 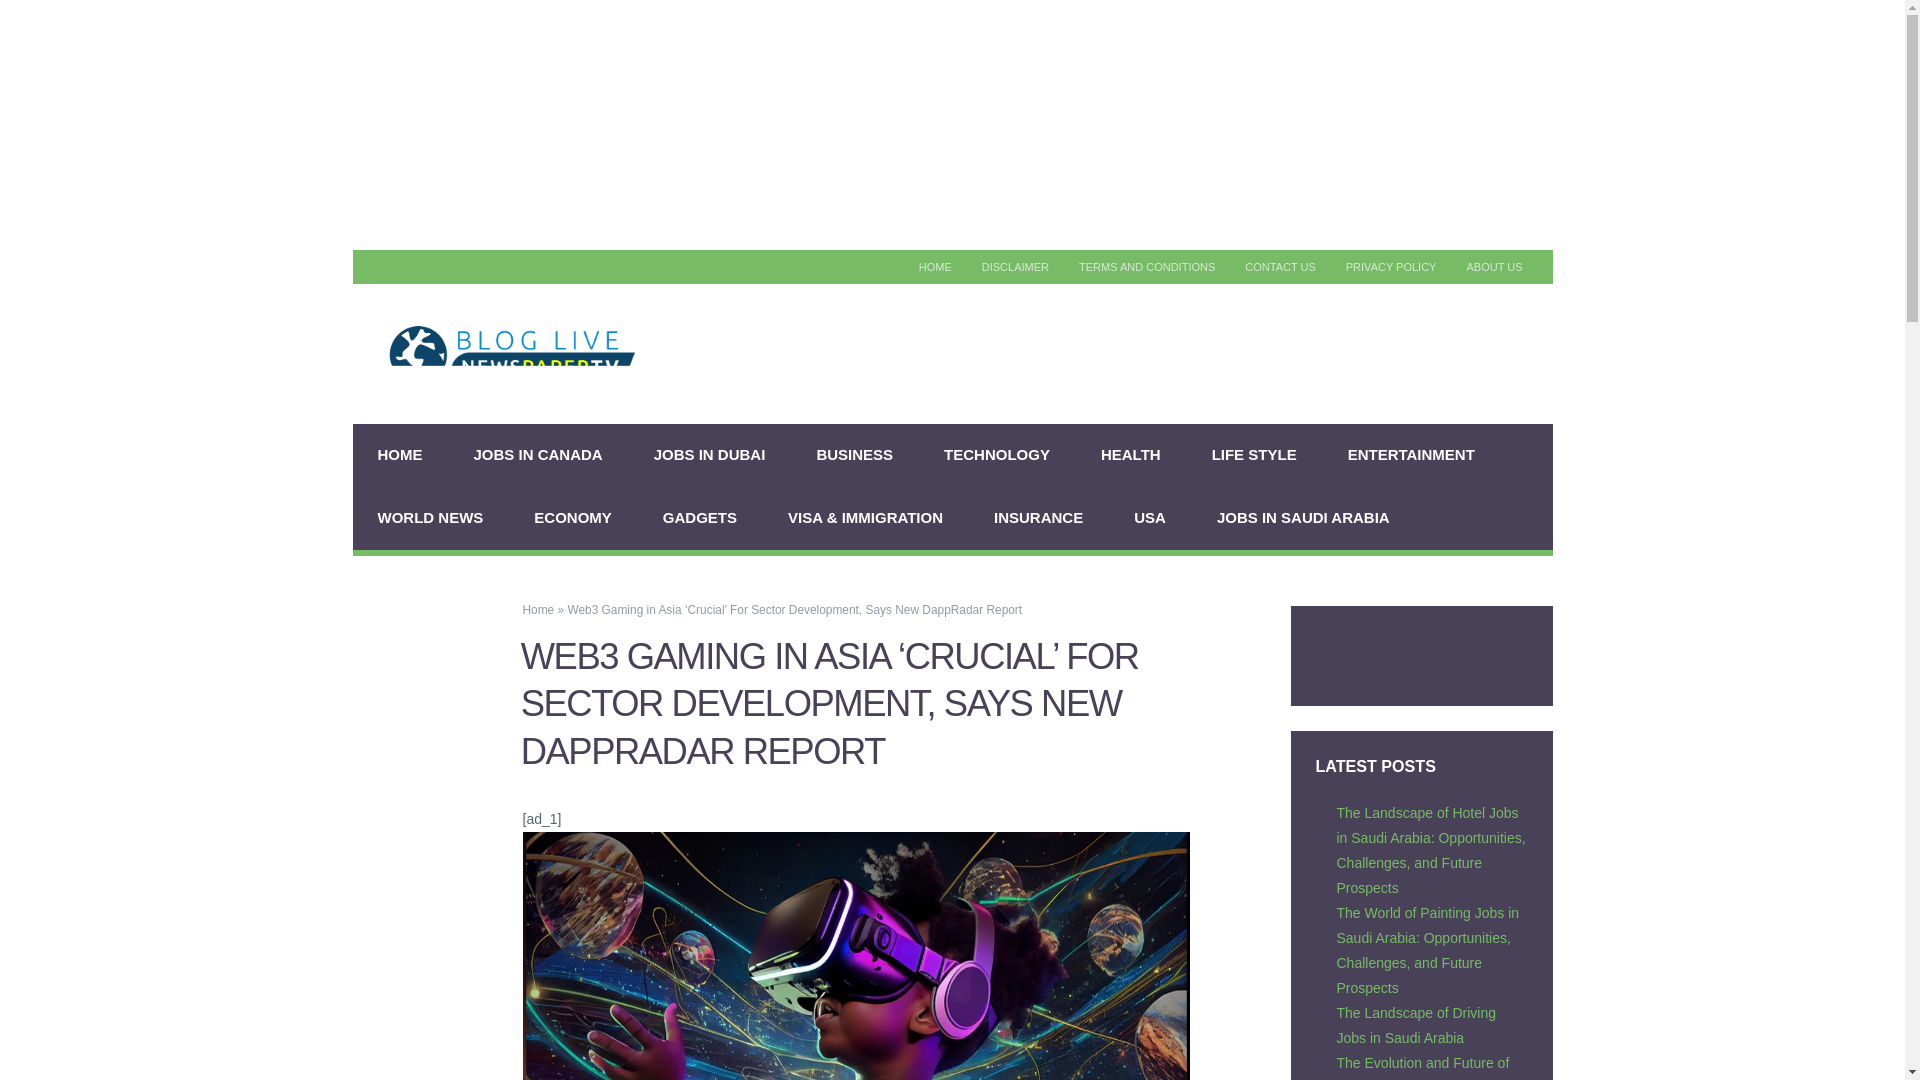 I want to click on LIFE STYLE, so click(x=1254, y=456).